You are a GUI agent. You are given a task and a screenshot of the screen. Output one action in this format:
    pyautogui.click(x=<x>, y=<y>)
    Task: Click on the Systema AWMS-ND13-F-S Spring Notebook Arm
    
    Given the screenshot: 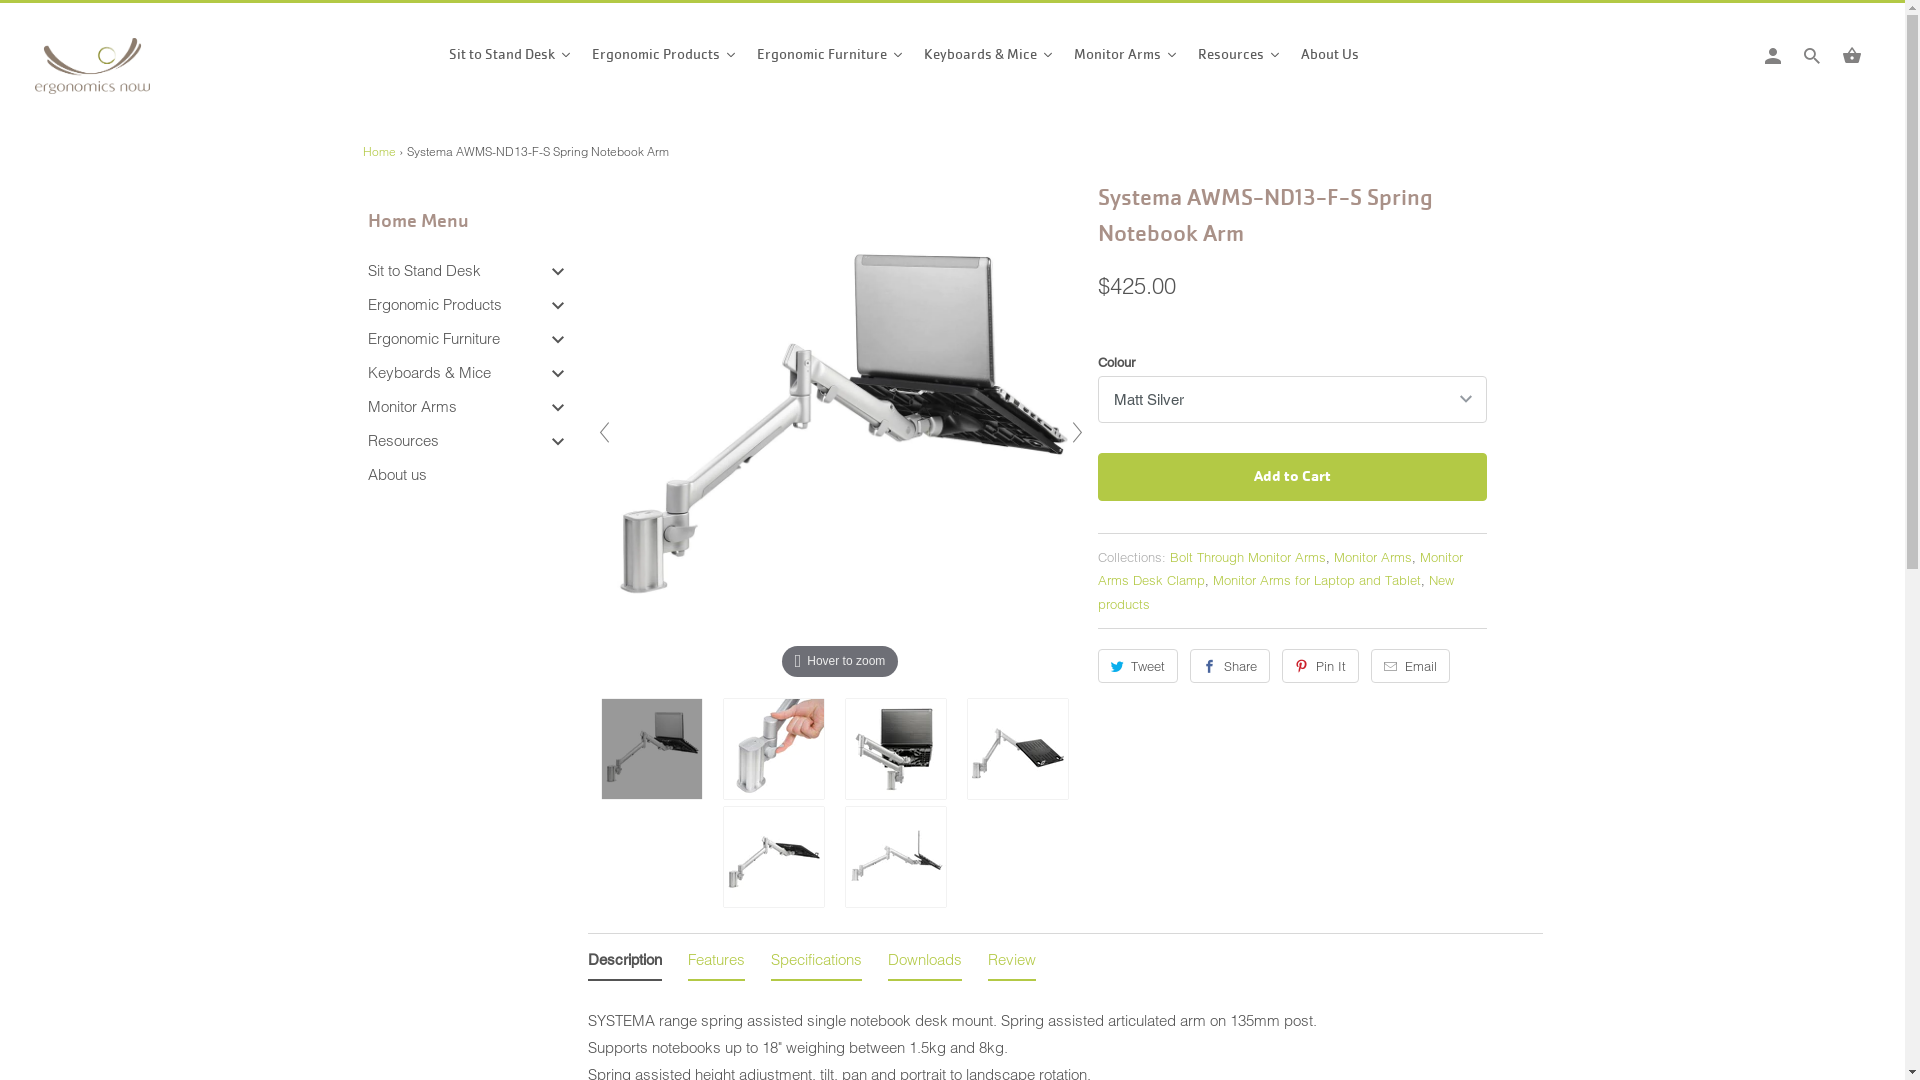 What is the action you would take?
    pyautogui.click(x=779, y=749)
    